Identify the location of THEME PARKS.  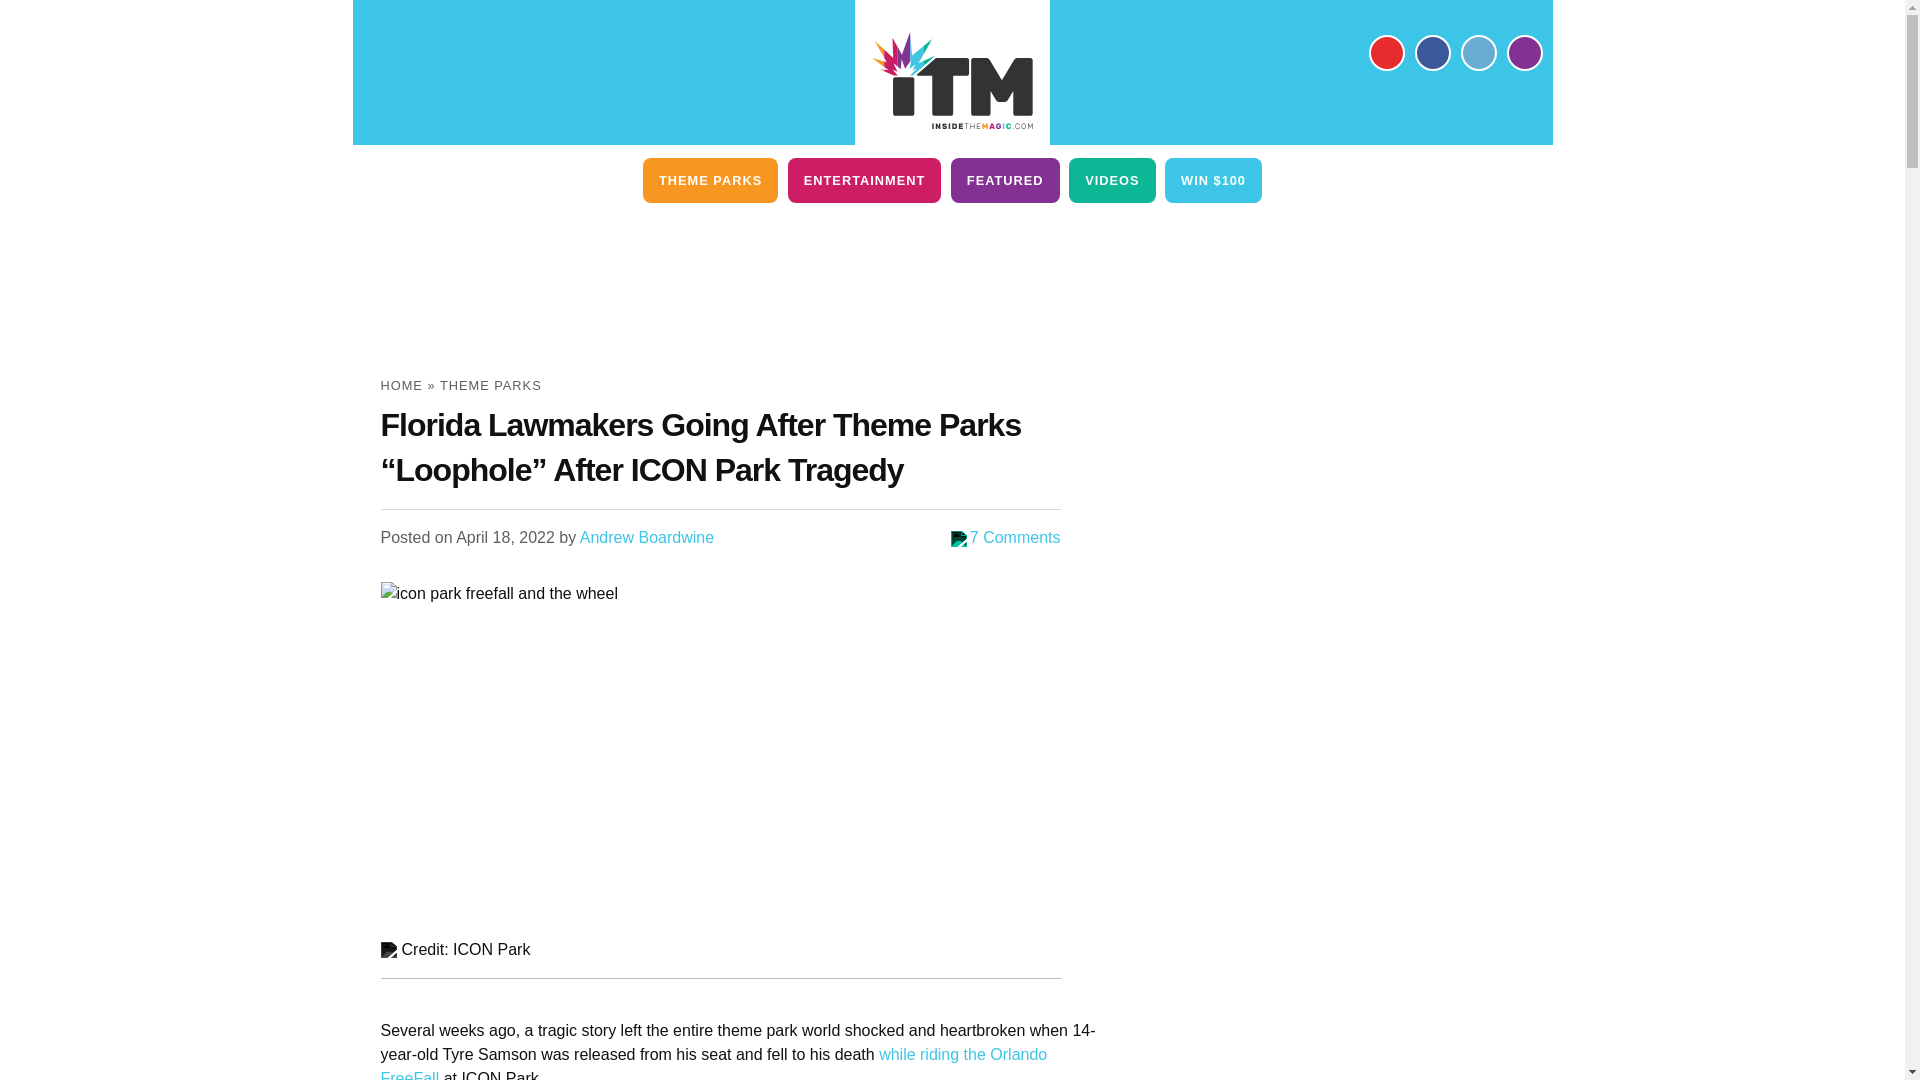
(710, 180).